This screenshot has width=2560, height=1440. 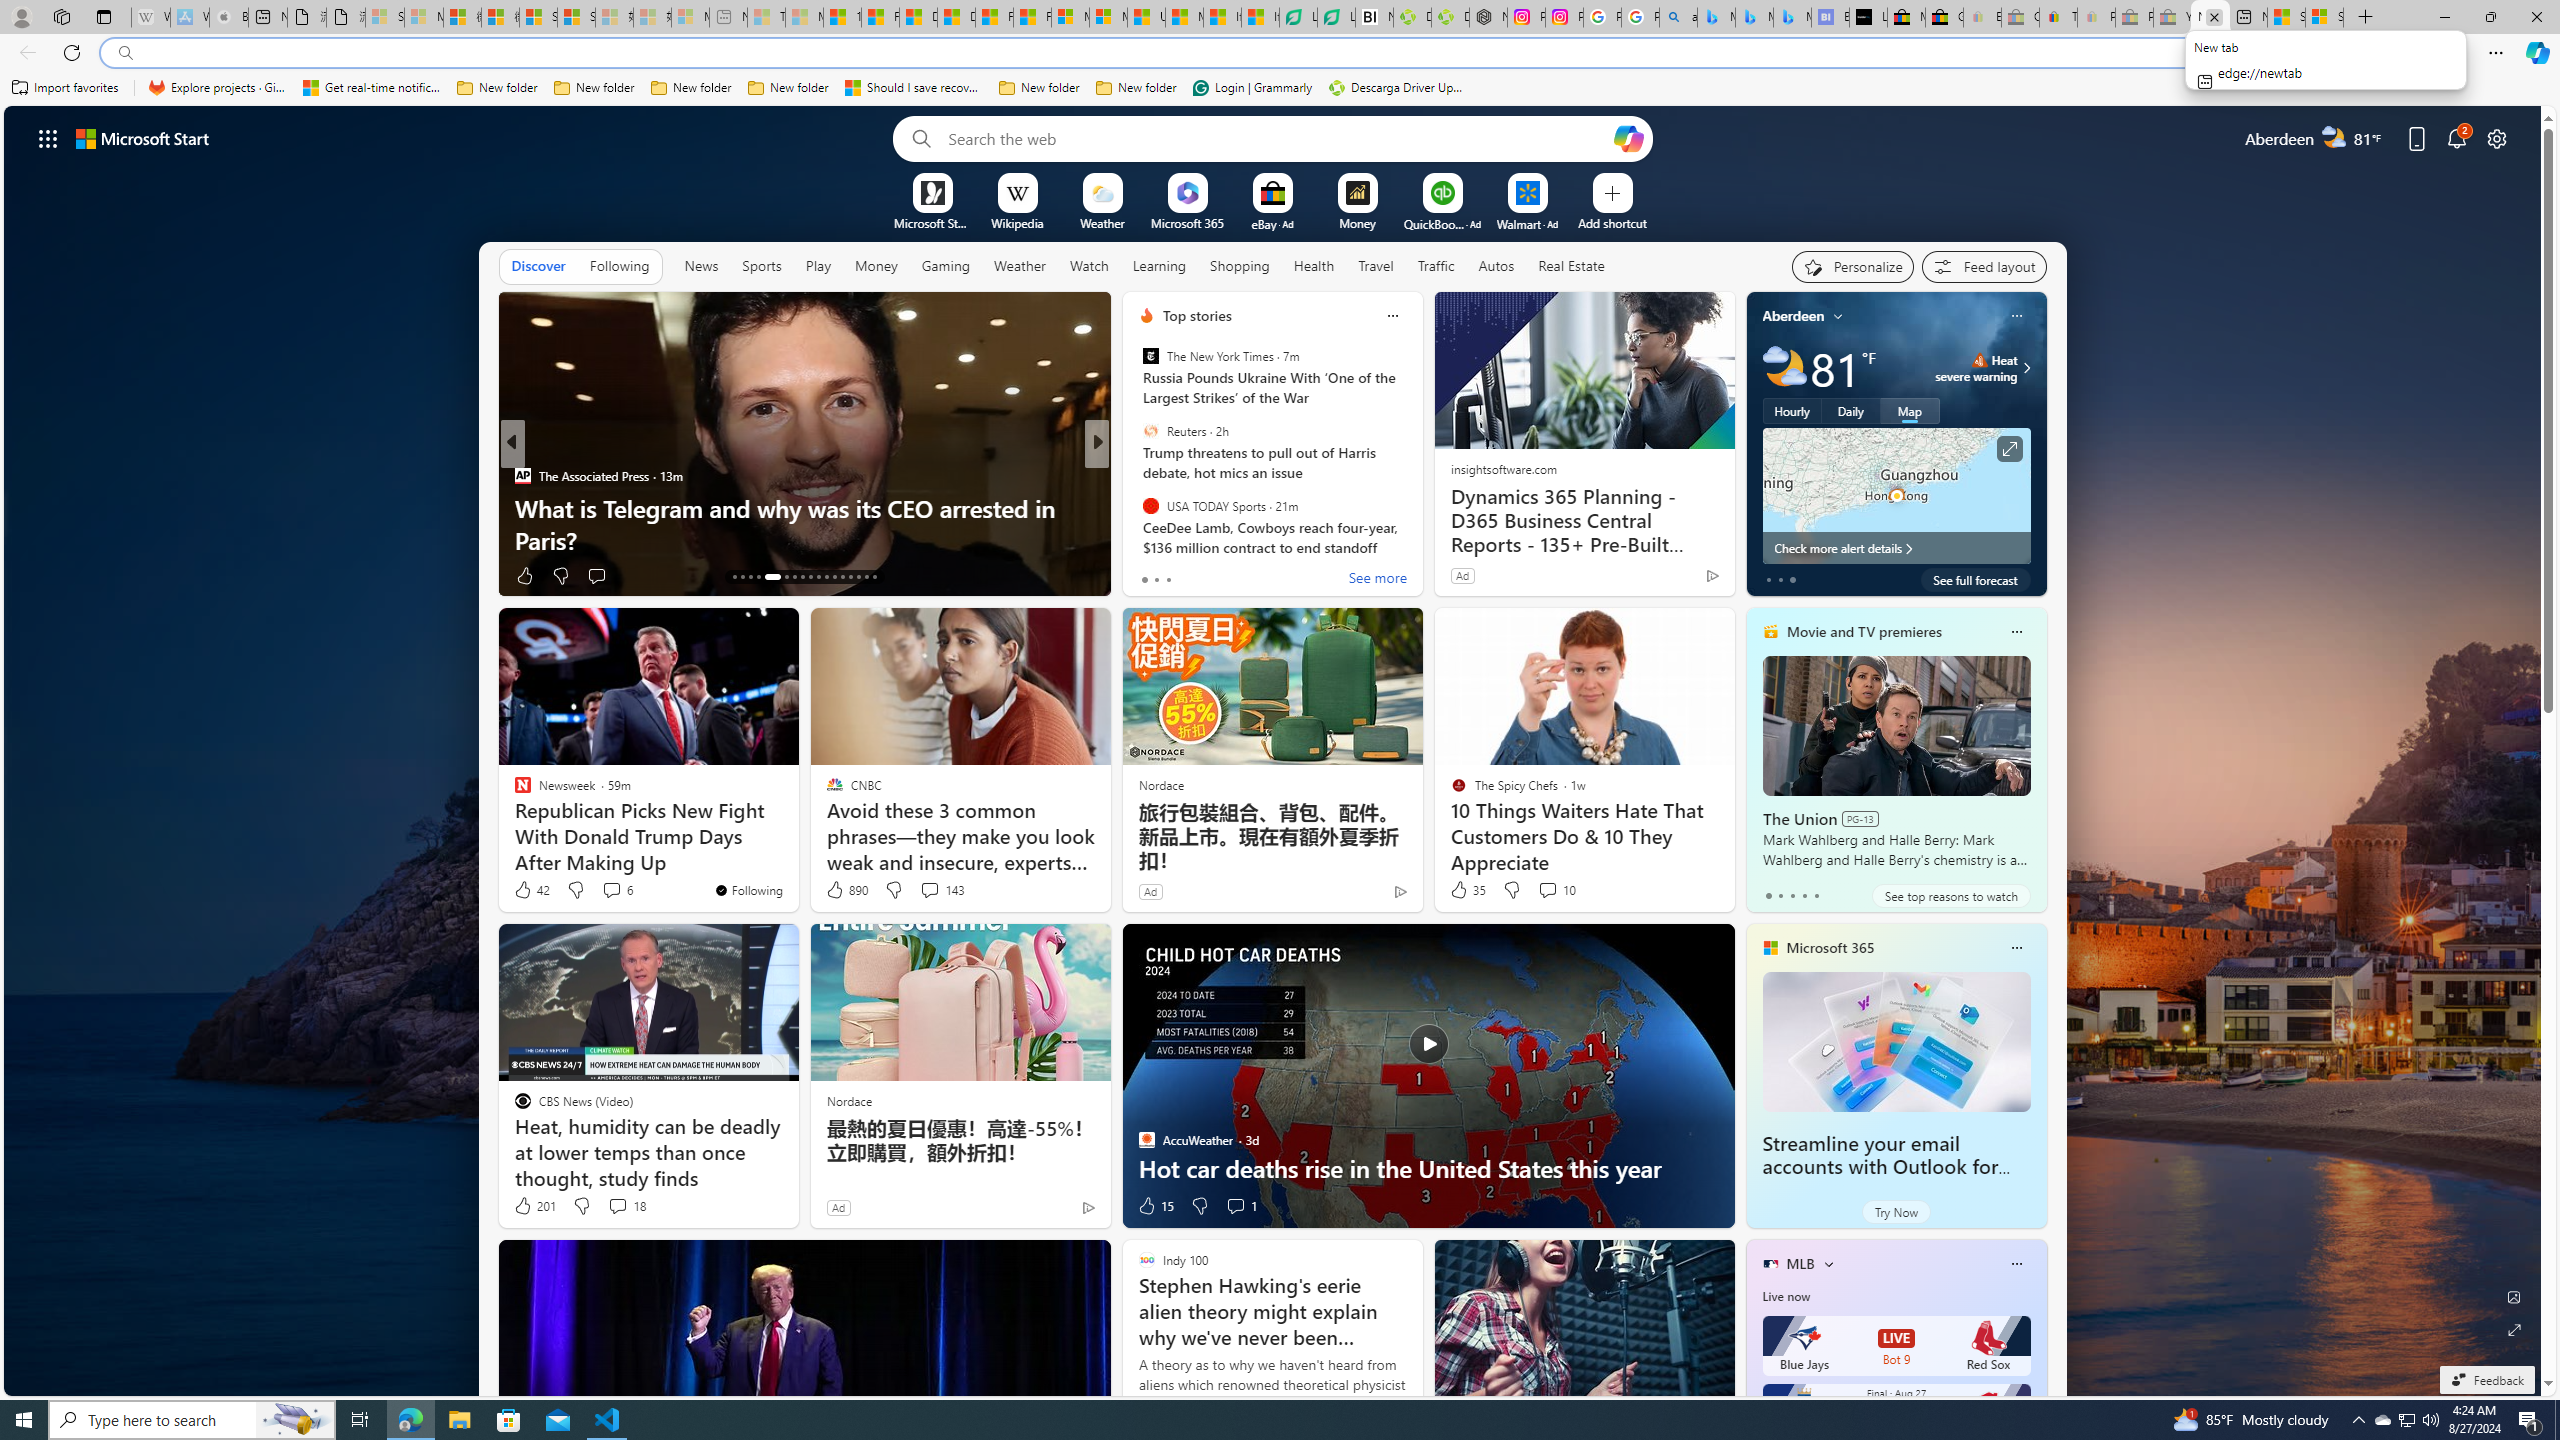 I want to click on Real Estate, so click(x=1572, y=265).